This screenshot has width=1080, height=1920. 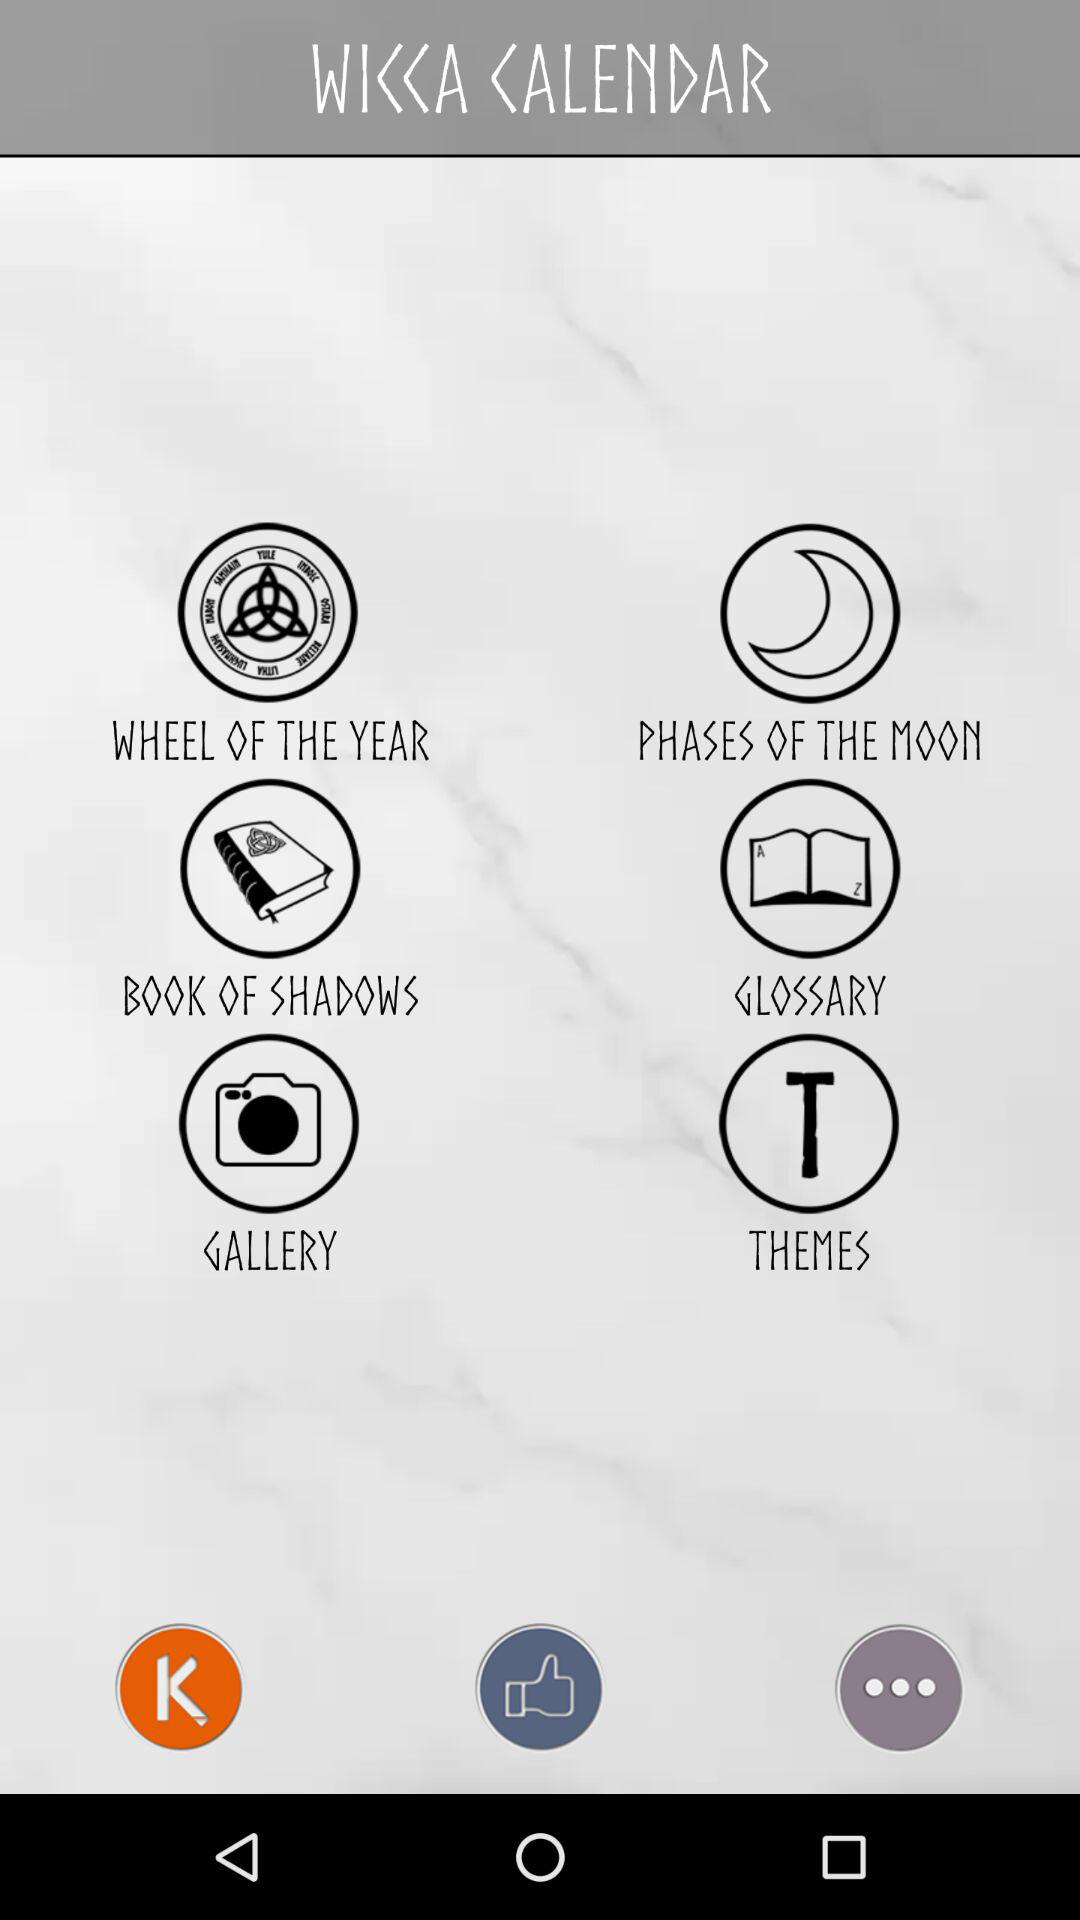 What do you see at coordinates (810, 868) in the screenshot?
I see `turn off icon next to the wheel of the item` at bounding box center [810, 868].